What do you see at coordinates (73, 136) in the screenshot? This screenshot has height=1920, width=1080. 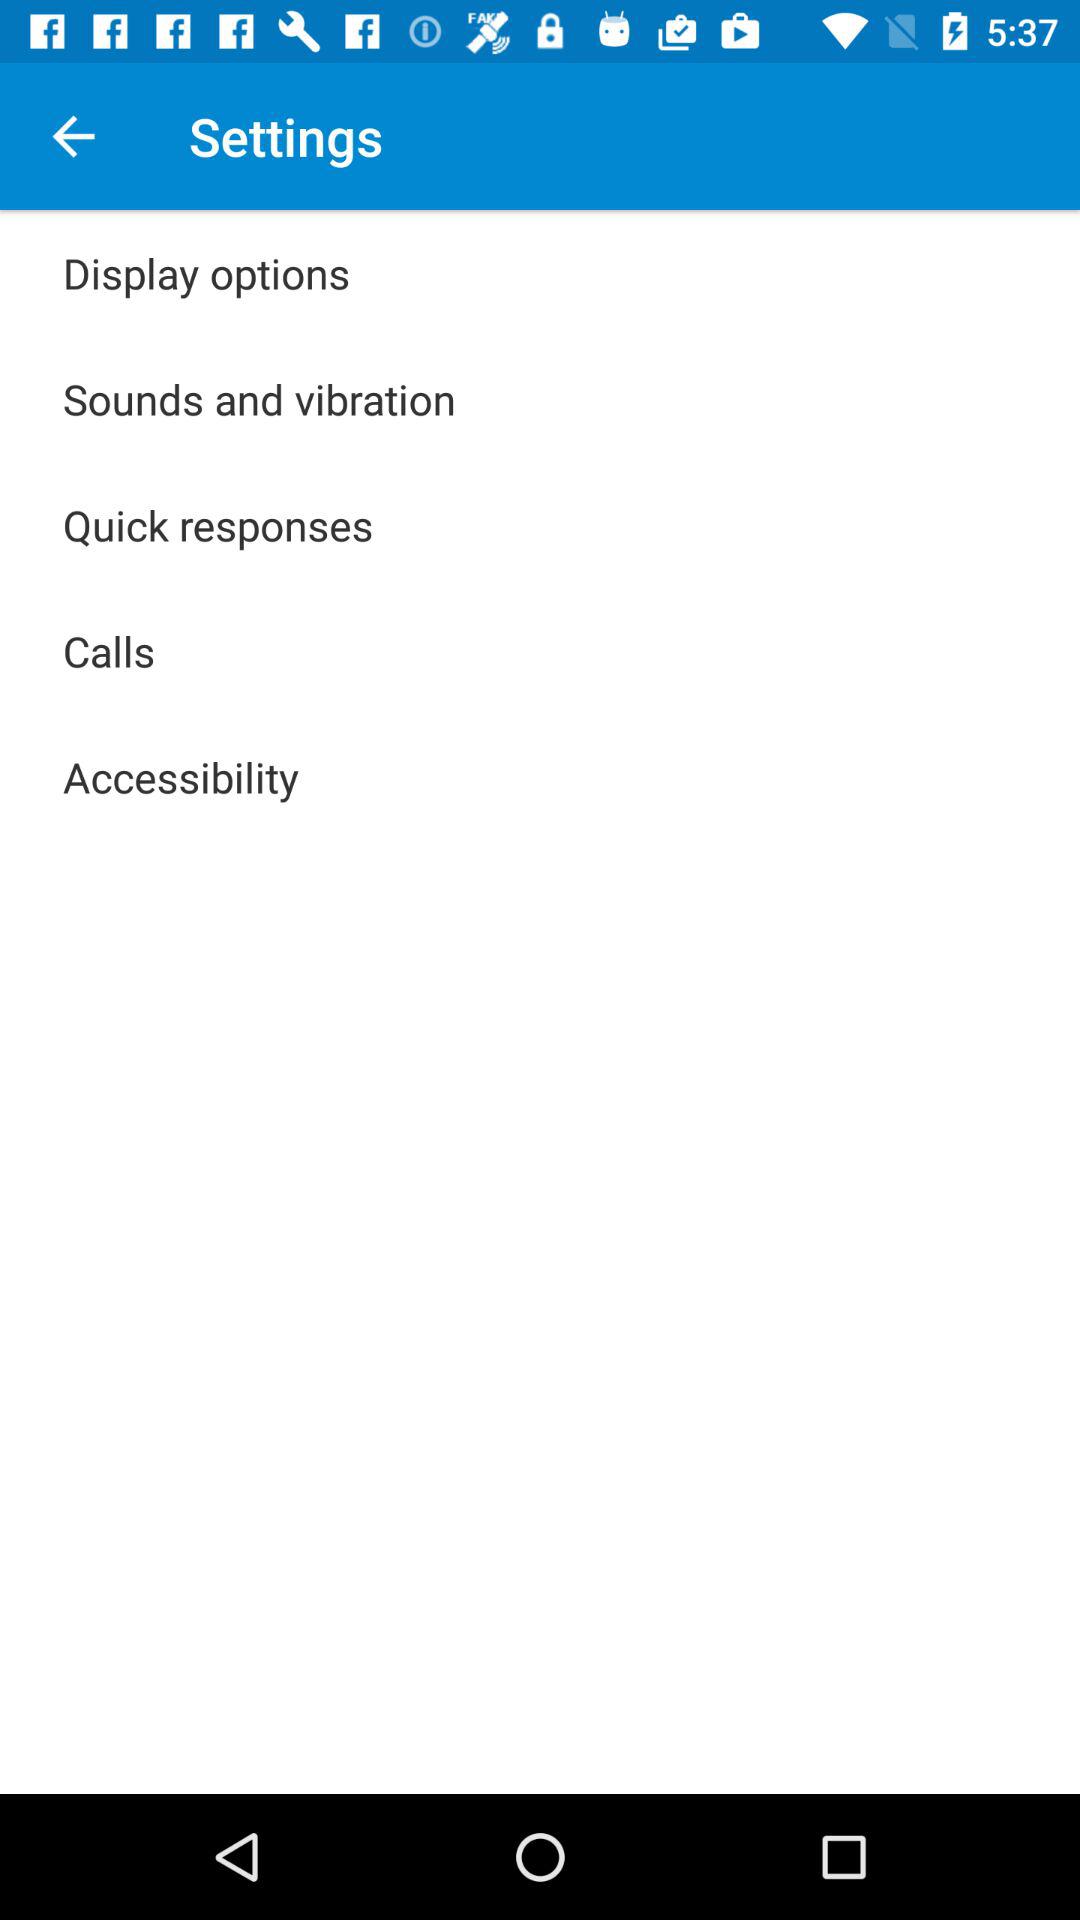 I see `click the app to the left of settings icon` at bounding box center [73, 136].